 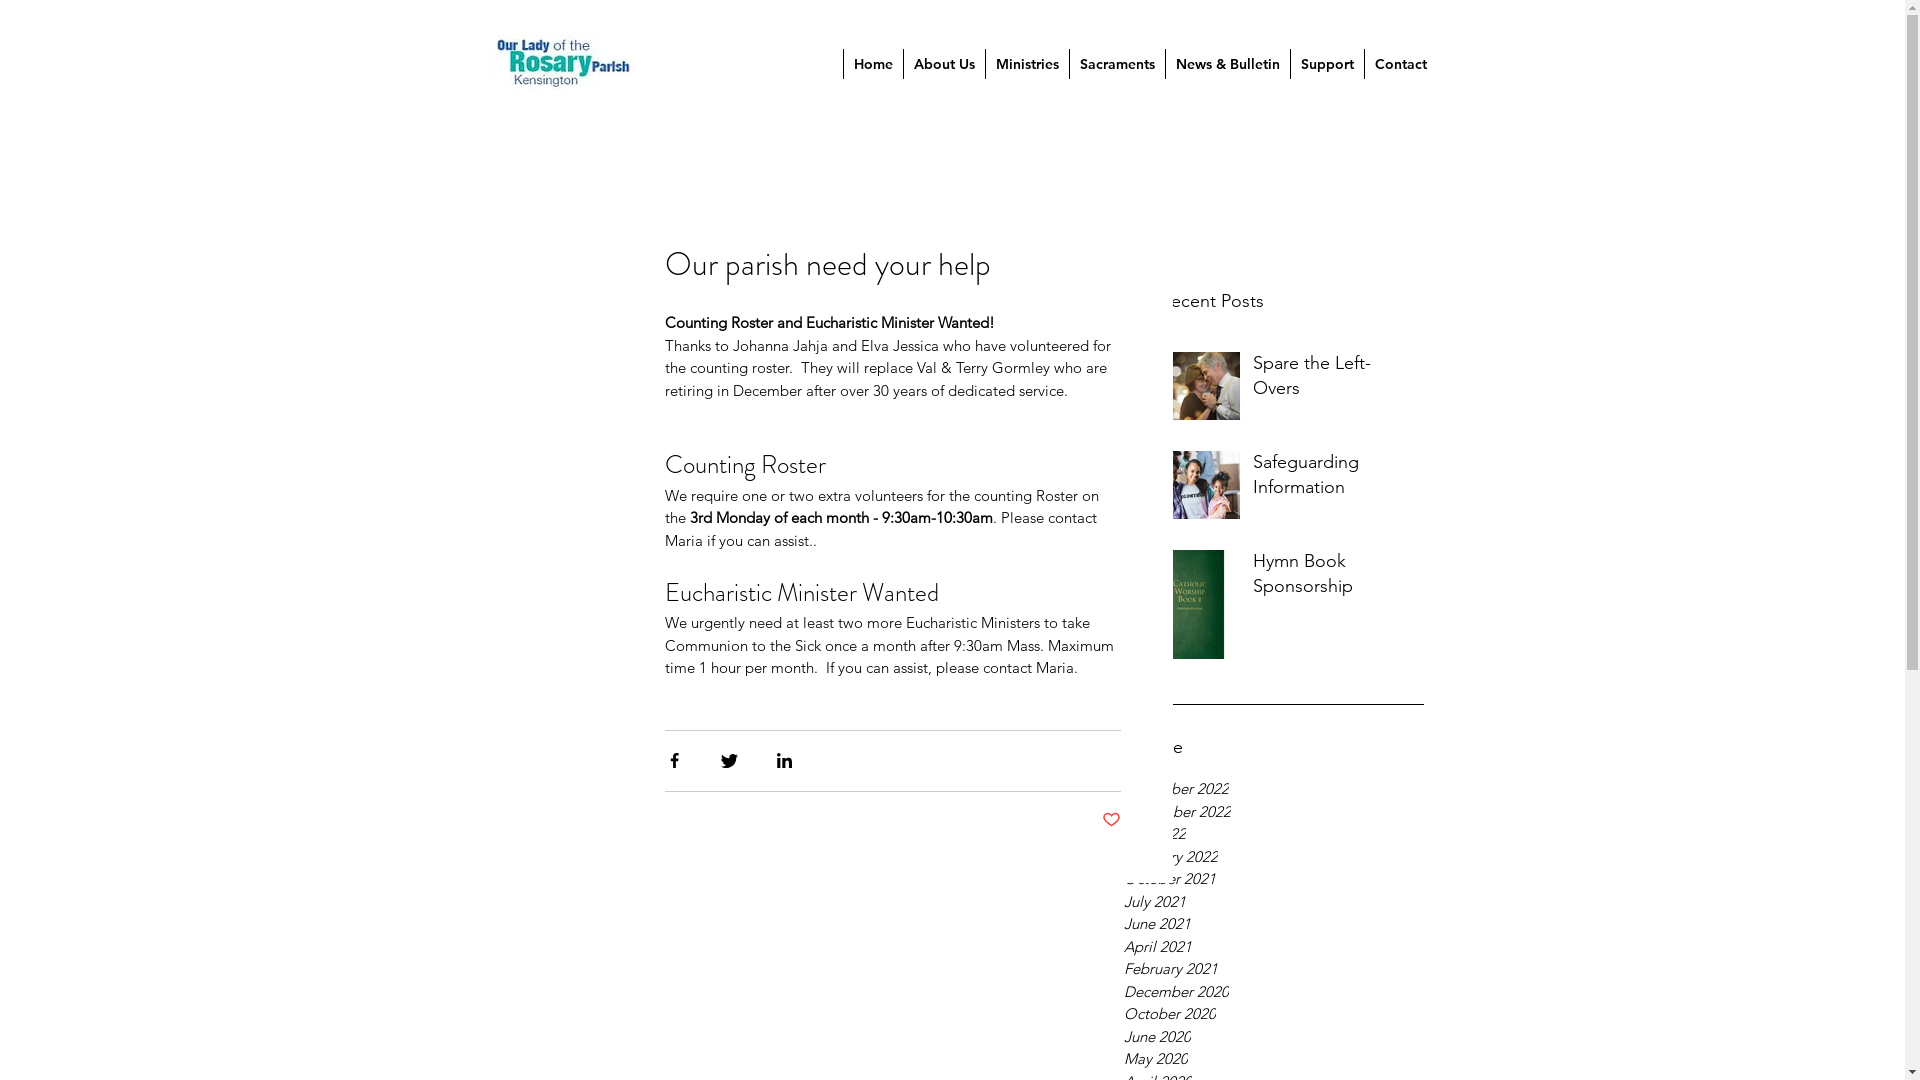 What do you see at coordinates (1112, 820) in the screenshot?
I see `Post not marked as liked` at bounding box center [1112, 820].